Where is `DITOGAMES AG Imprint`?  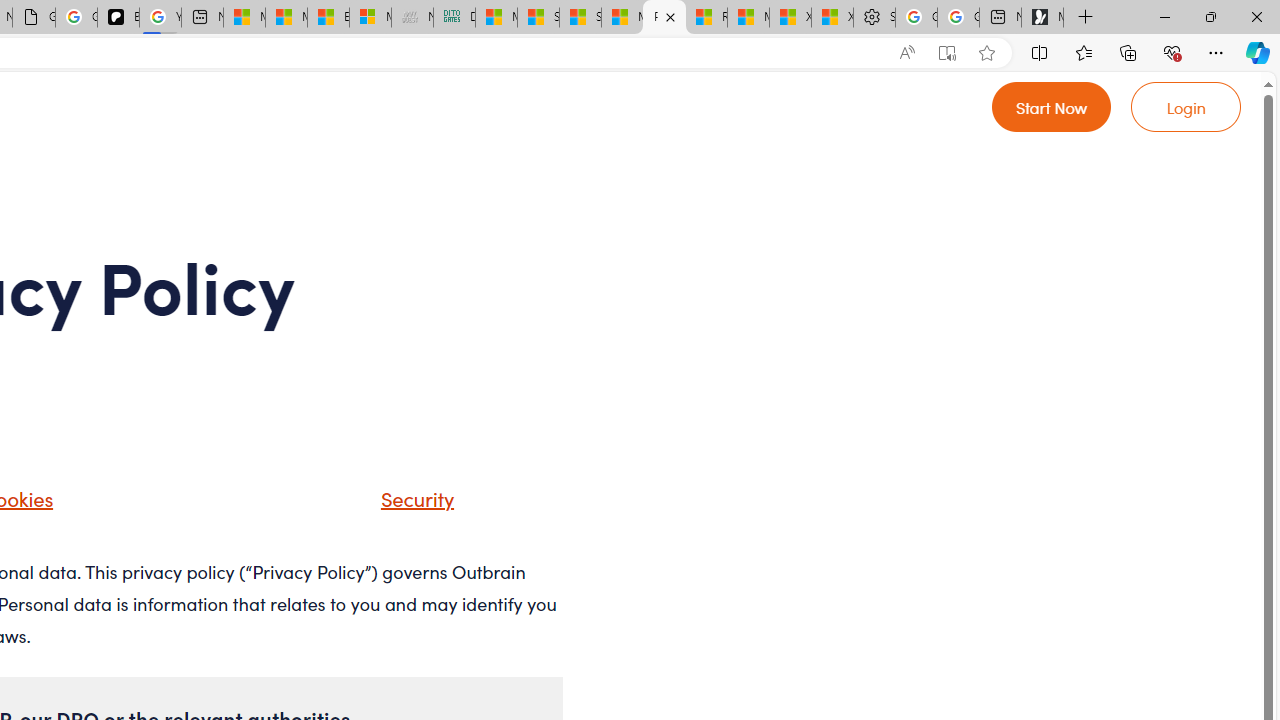 DITOGAMES AG Imprint is located at coordinates (454, 18).